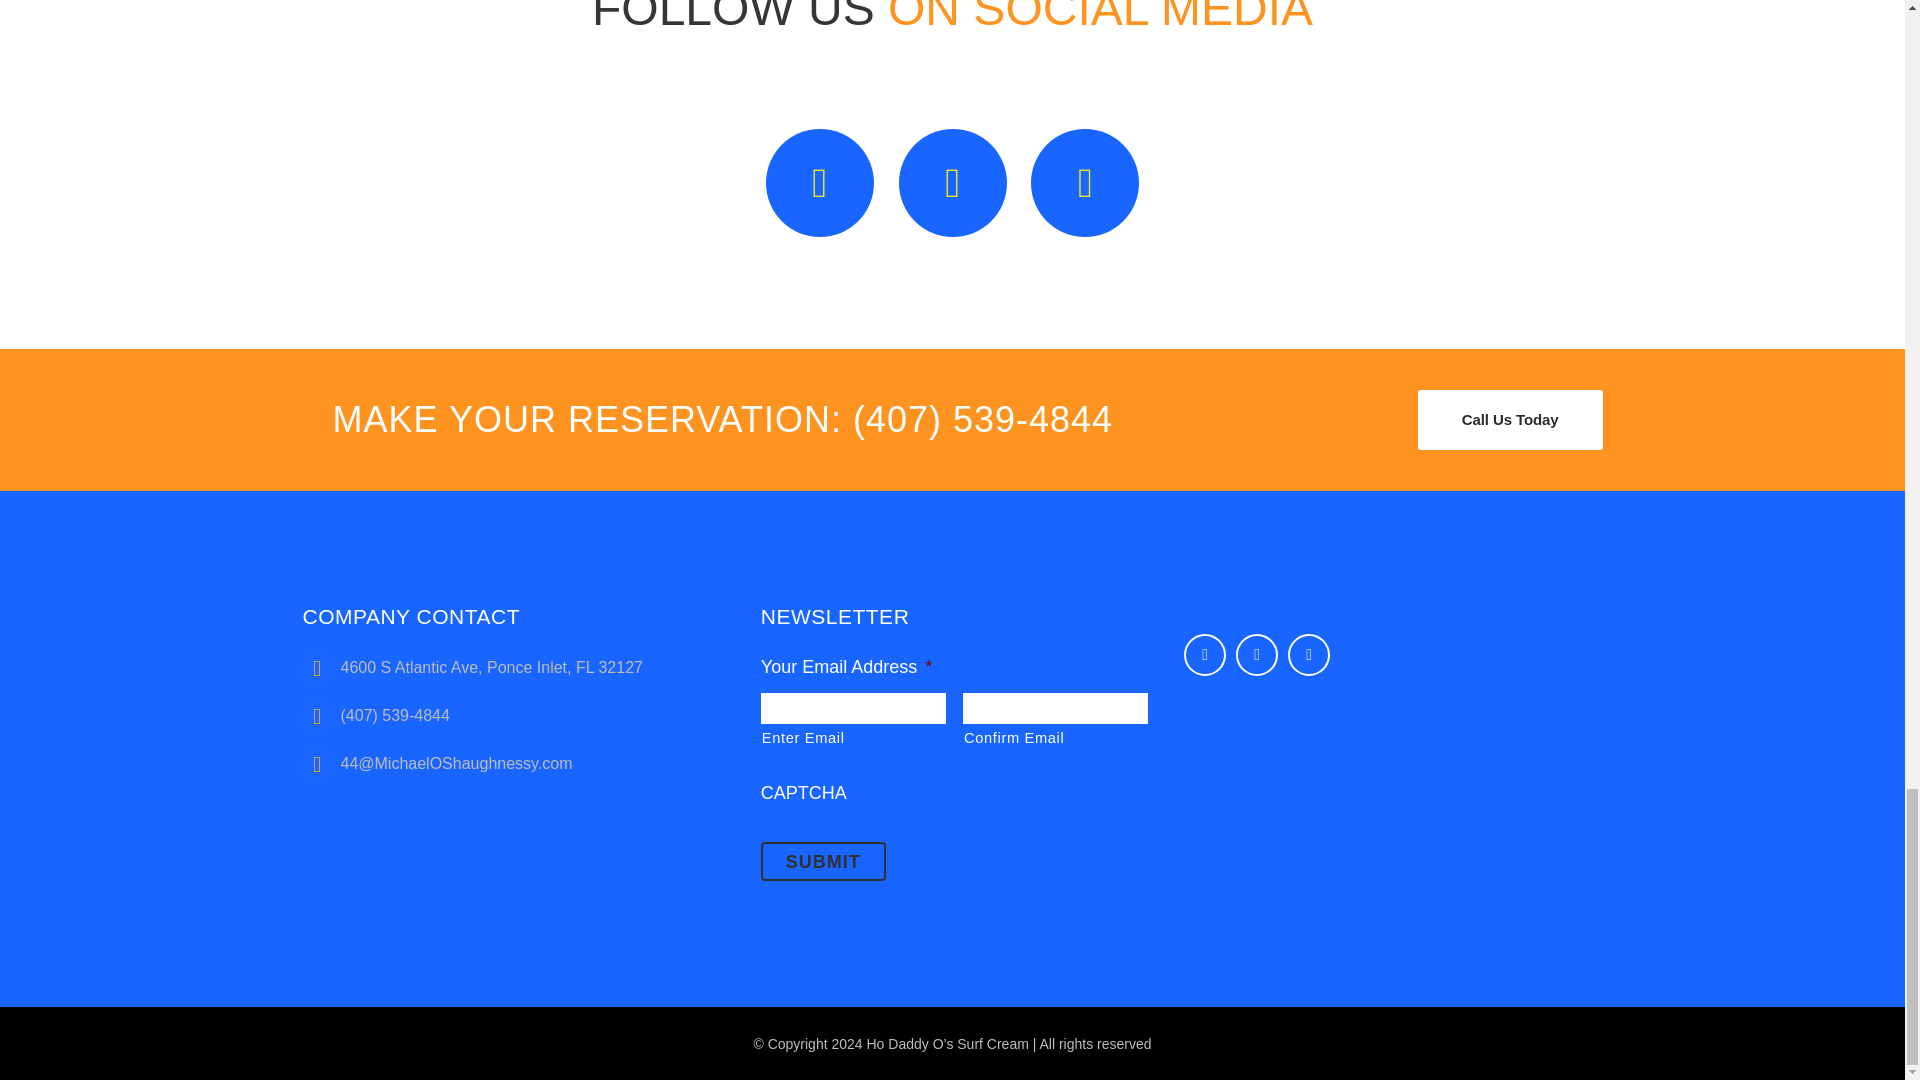  Describe the element at coordinates (1510, 420) in the screenshot. I see `Call Us Today` at that location.